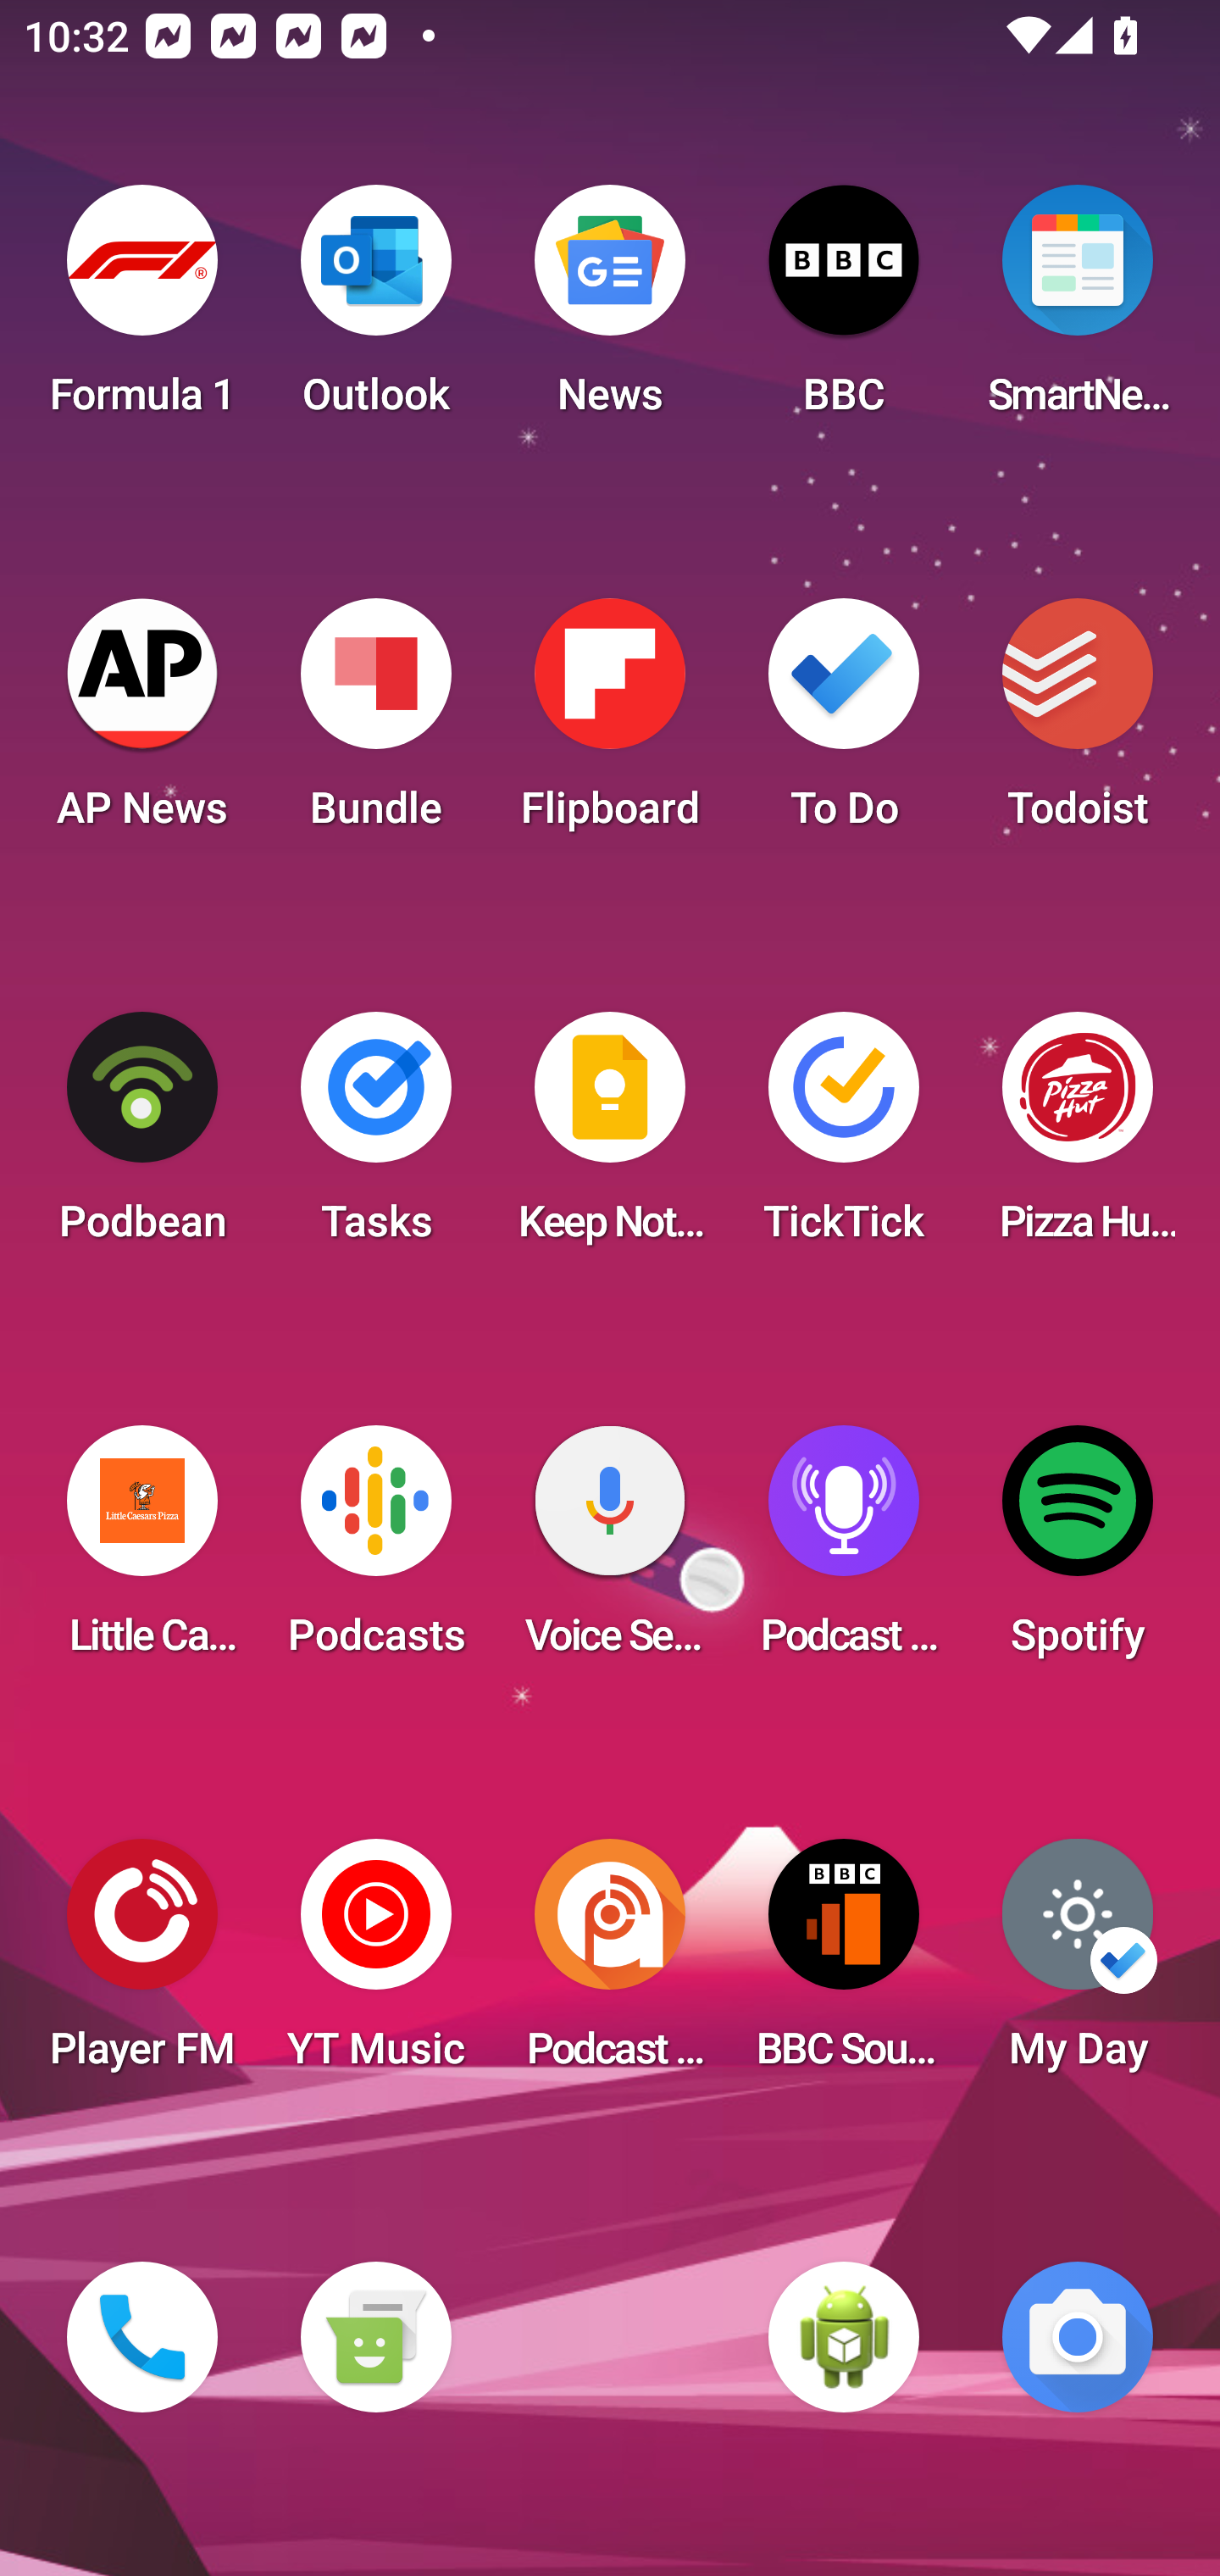  I want to click on Flipboard, so click(610, 724).